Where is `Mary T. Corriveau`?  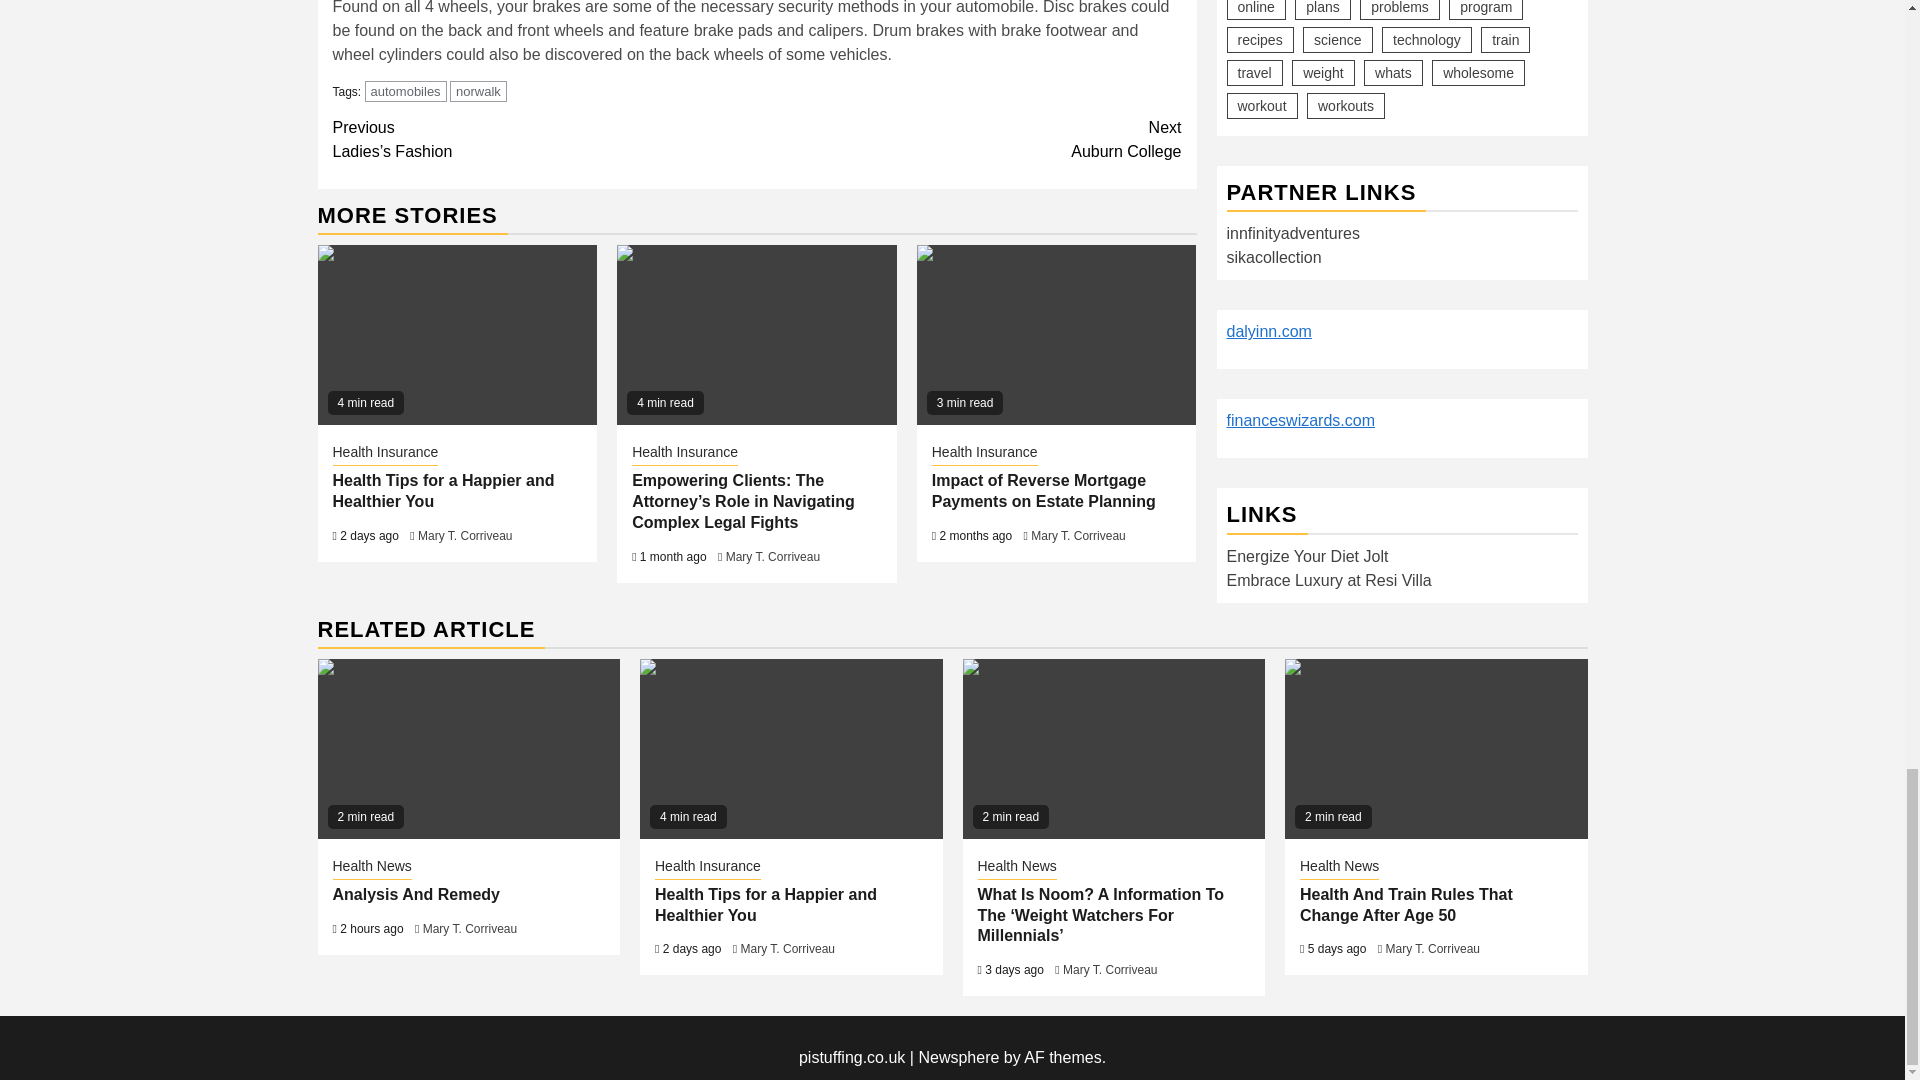 Mary T. Corriveau is located at coordinates (465, 536).